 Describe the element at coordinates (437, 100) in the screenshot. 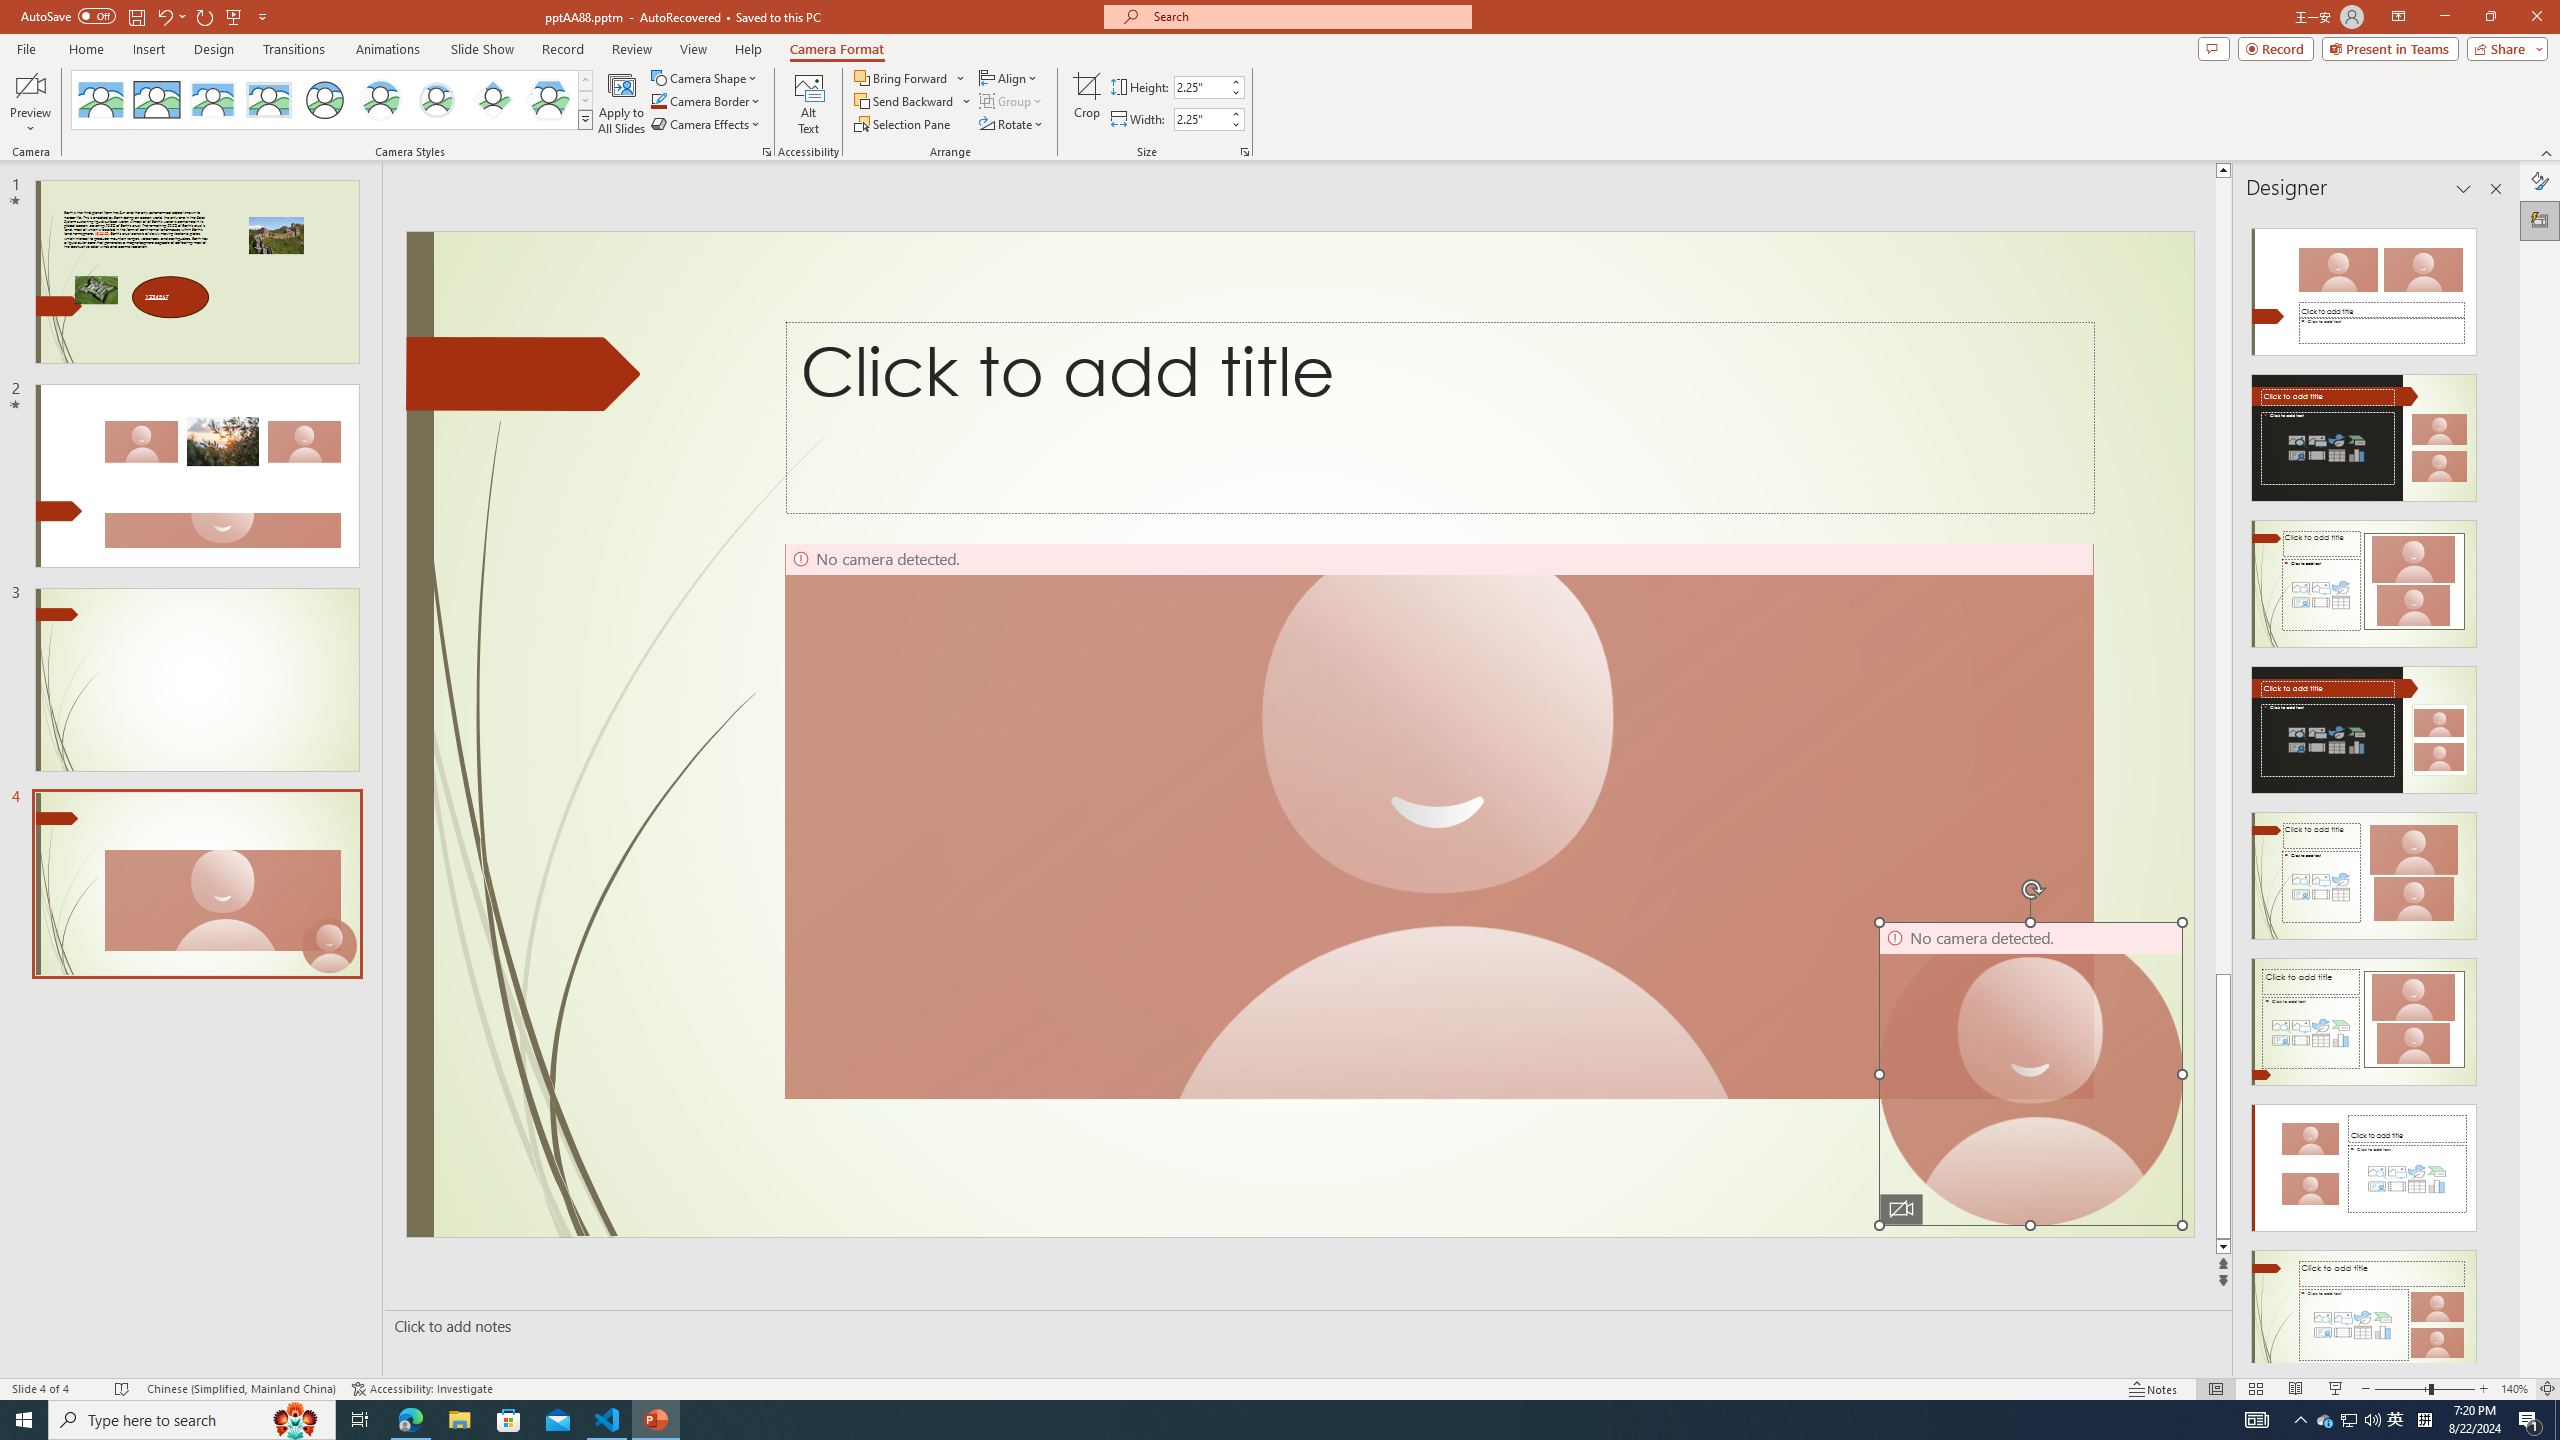

I see `Soft Edge Circle` at that location.